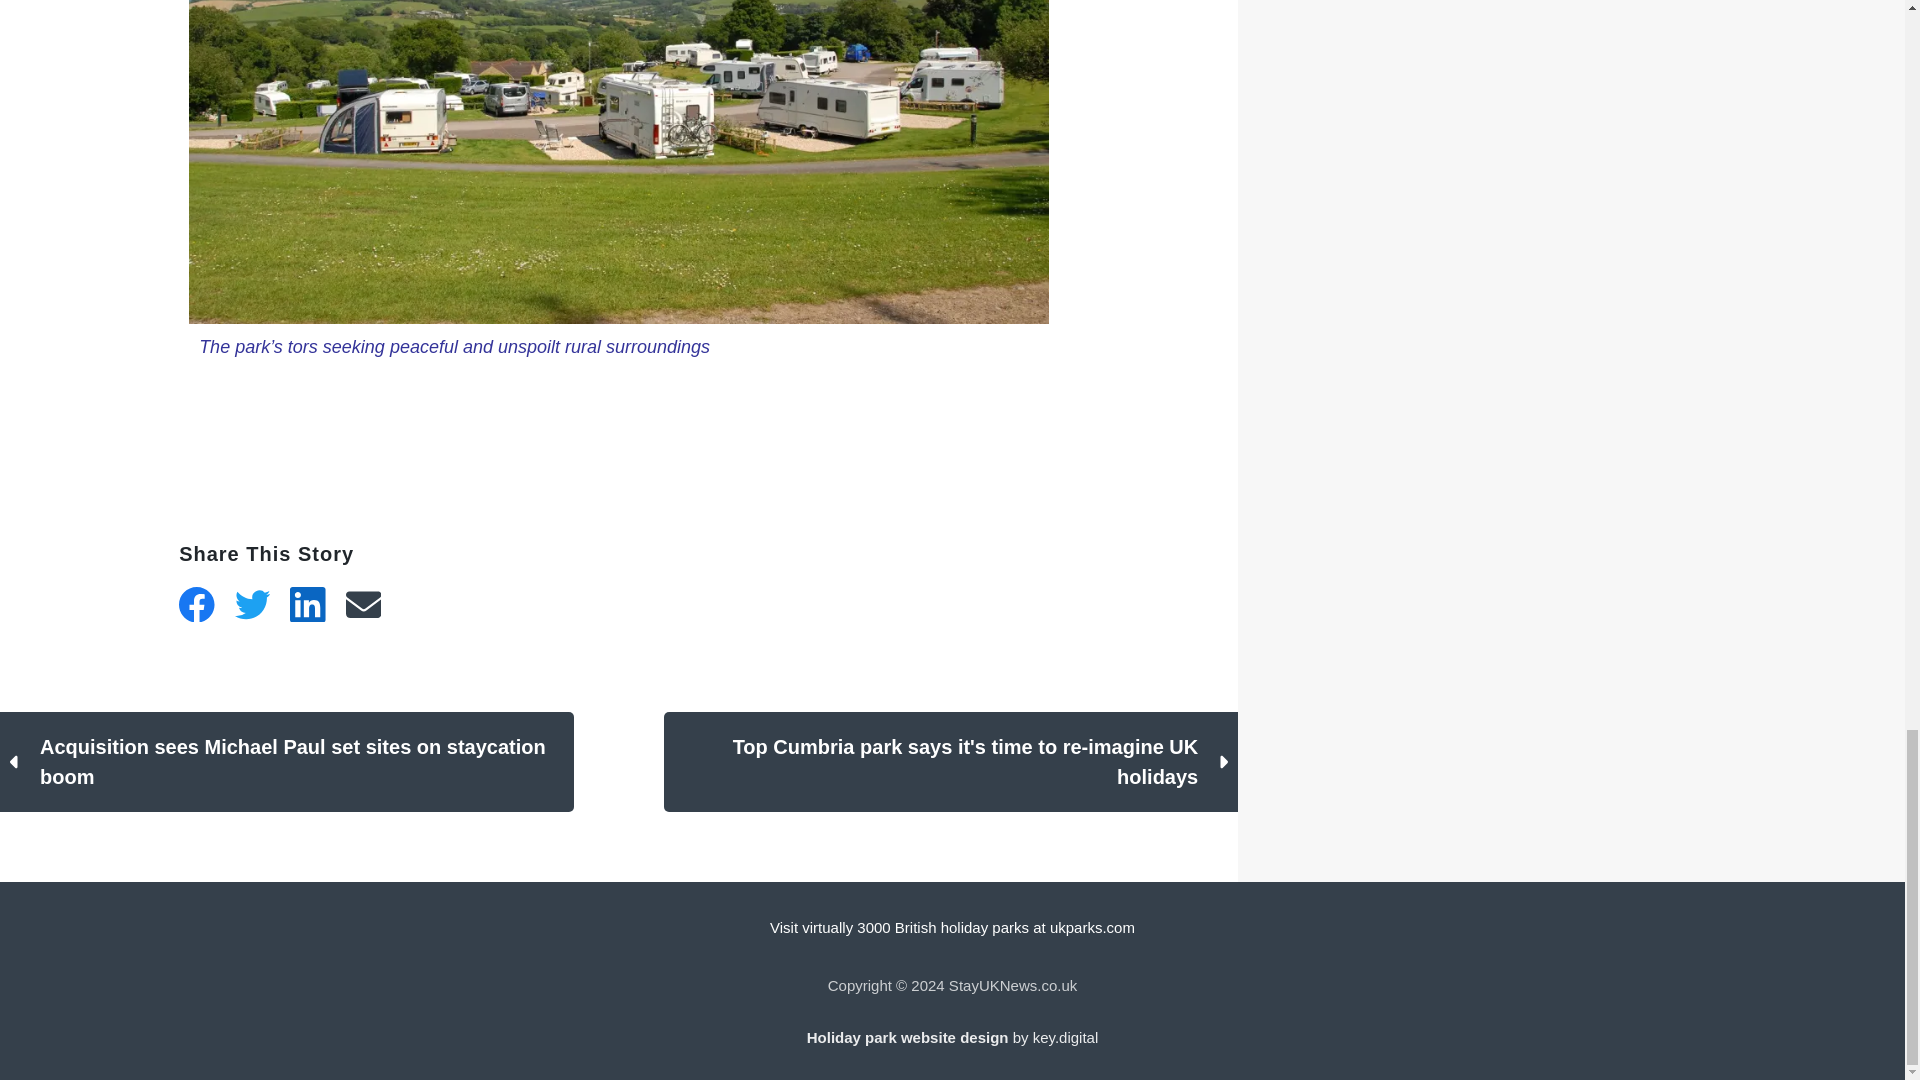 This screenshot has width=1920, height=1080. I want to click on Holiday park website design, so click(908, 1038).